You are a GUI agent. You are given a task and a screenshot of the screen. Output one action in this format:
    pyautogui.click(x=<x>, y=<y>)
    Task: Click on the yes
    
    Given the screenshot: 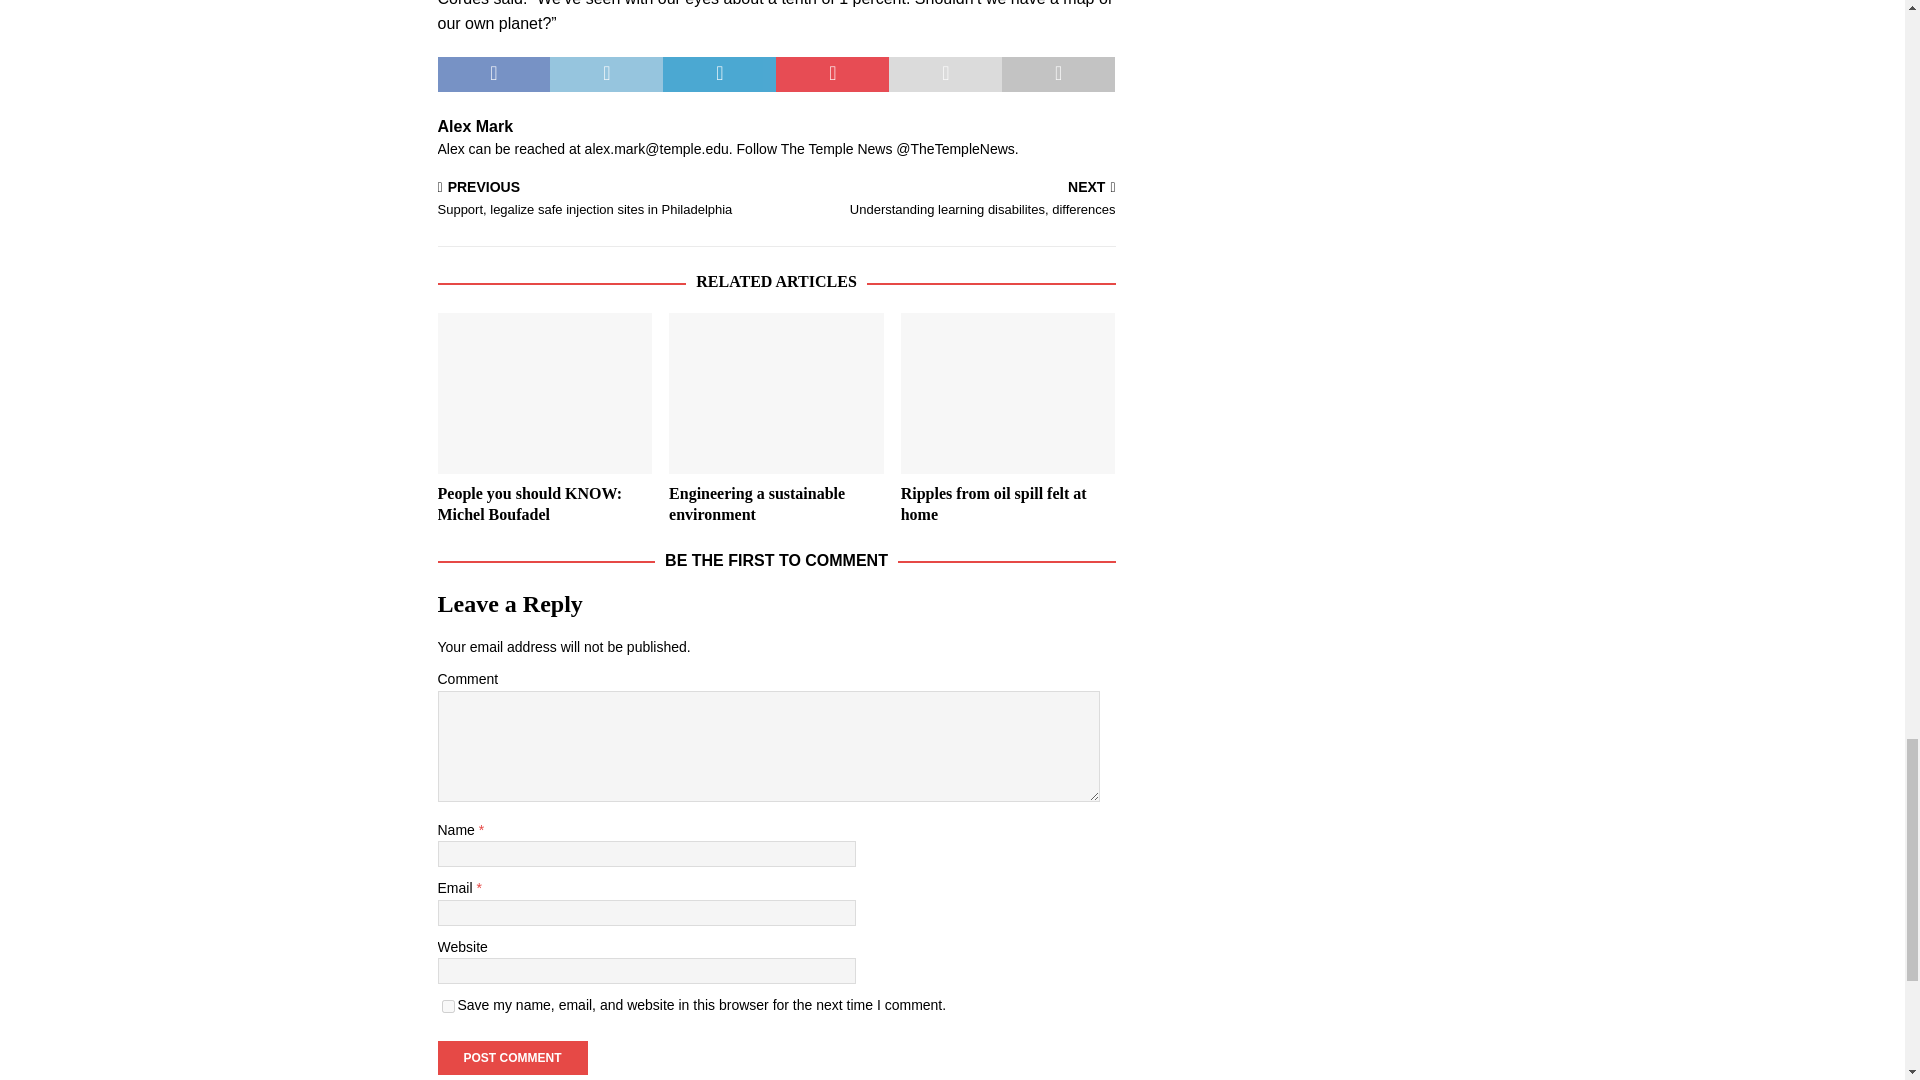 What is the action you would take?
    pyautogui.click(x=448, y=1006)
    